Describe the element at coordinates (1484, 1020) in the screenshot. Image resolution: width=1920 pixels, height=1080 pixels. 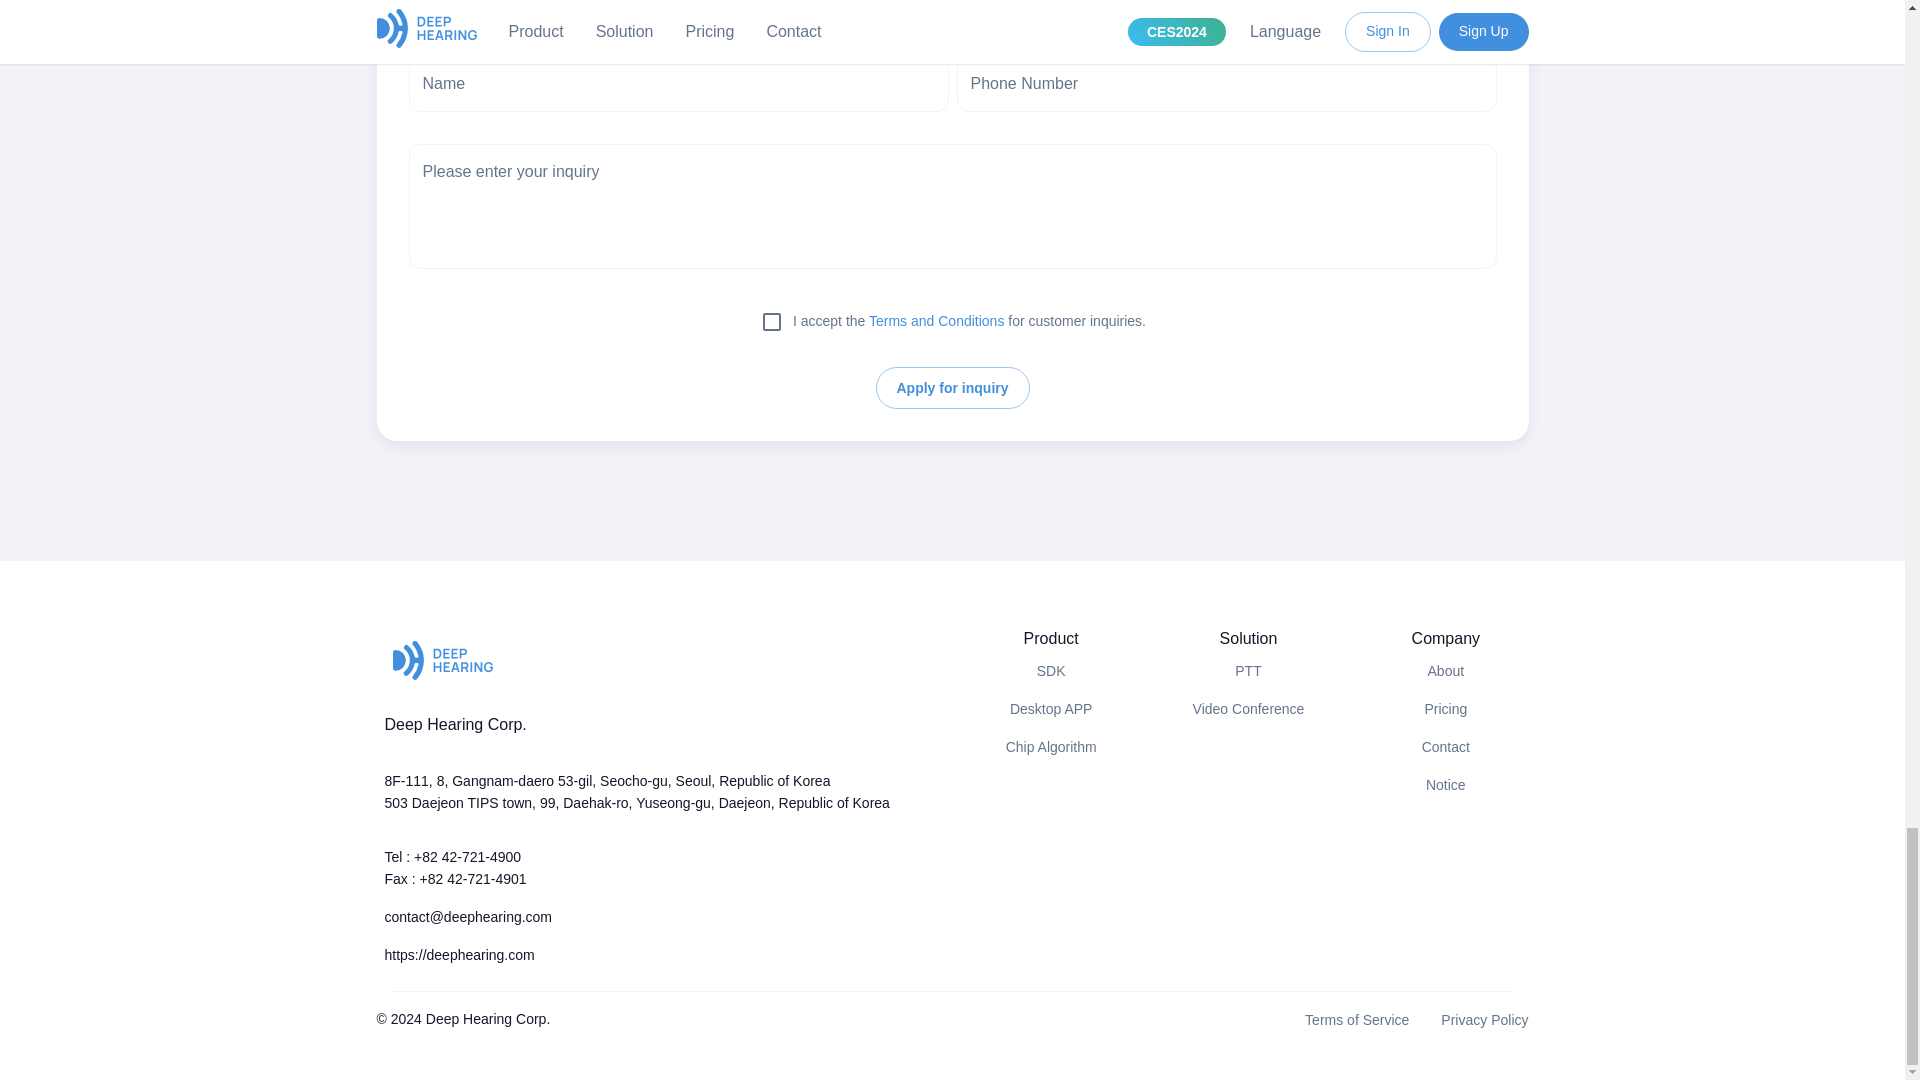
I see `Privacy Policy` at that location.